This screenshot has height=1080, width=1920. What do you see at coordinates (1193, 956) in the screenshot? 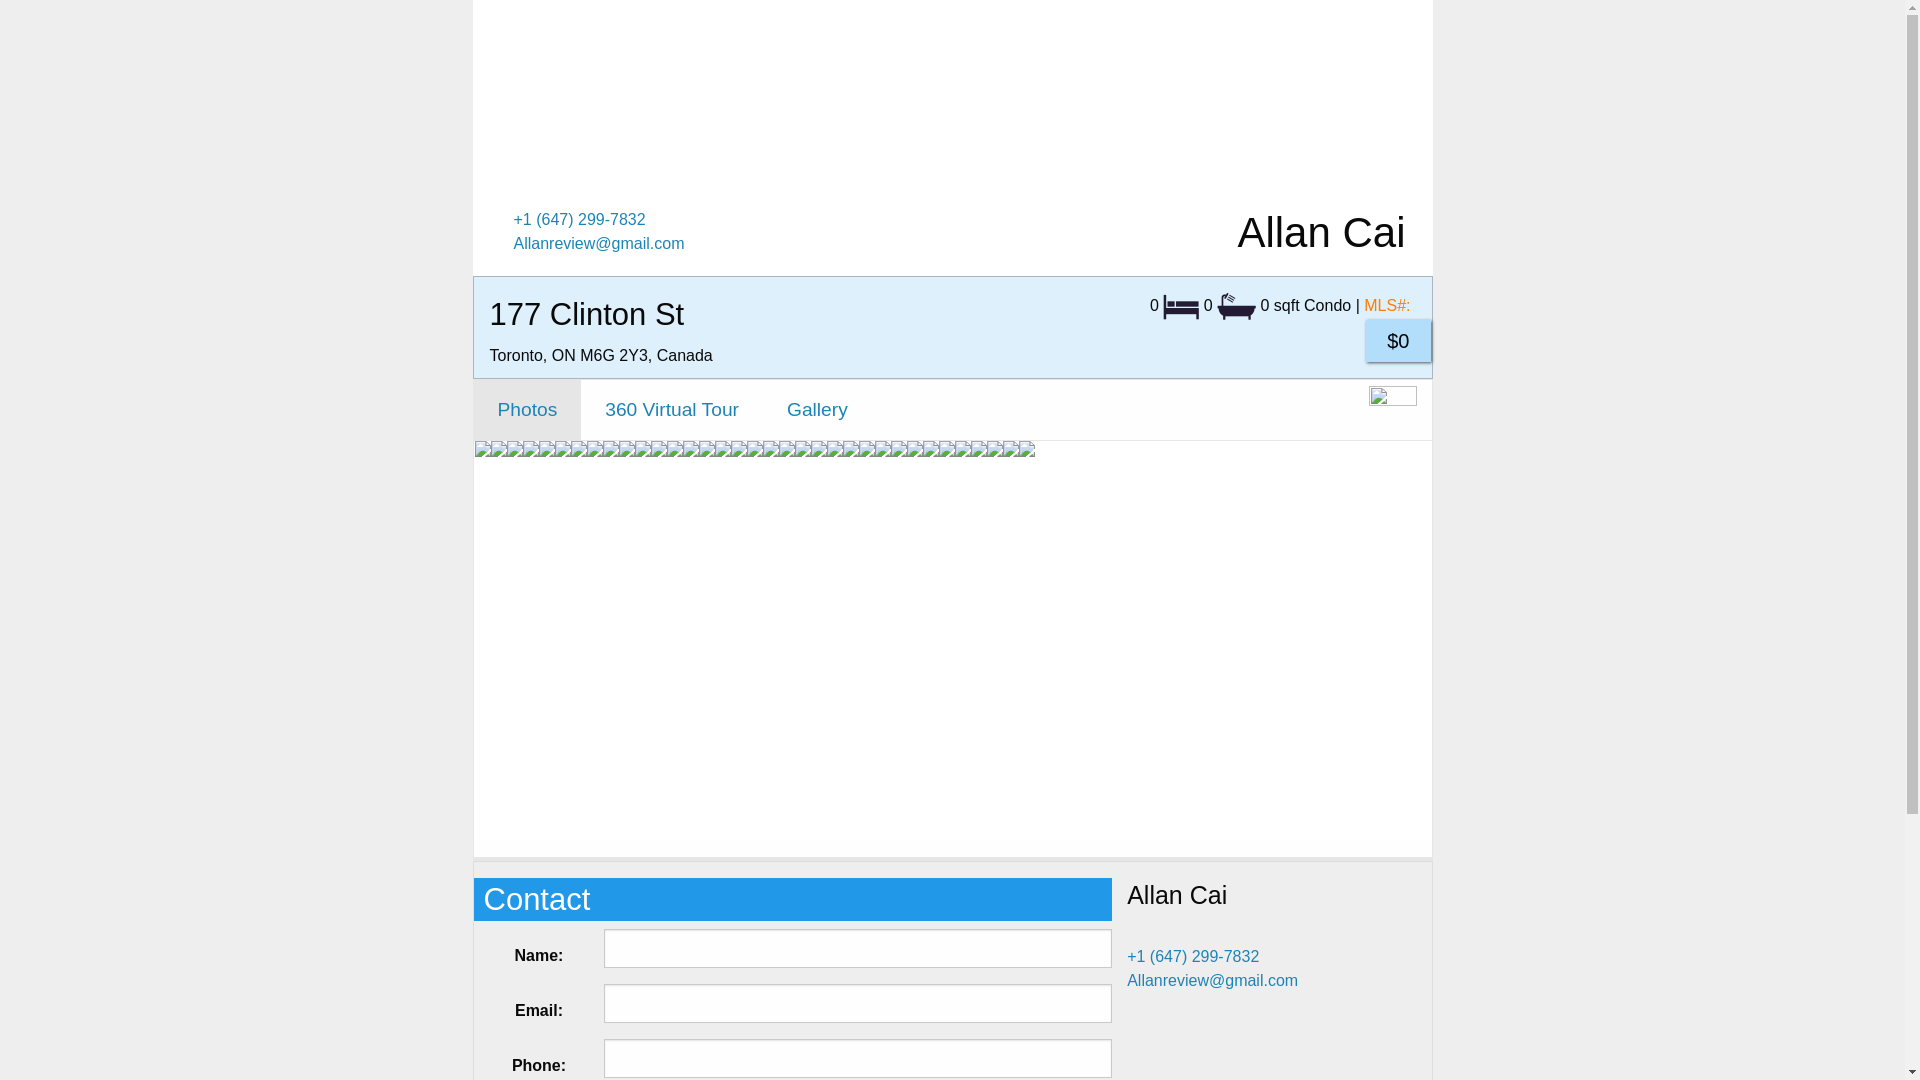
I see `+1 (647) 299-7832` at bounding box center [1193, 956].